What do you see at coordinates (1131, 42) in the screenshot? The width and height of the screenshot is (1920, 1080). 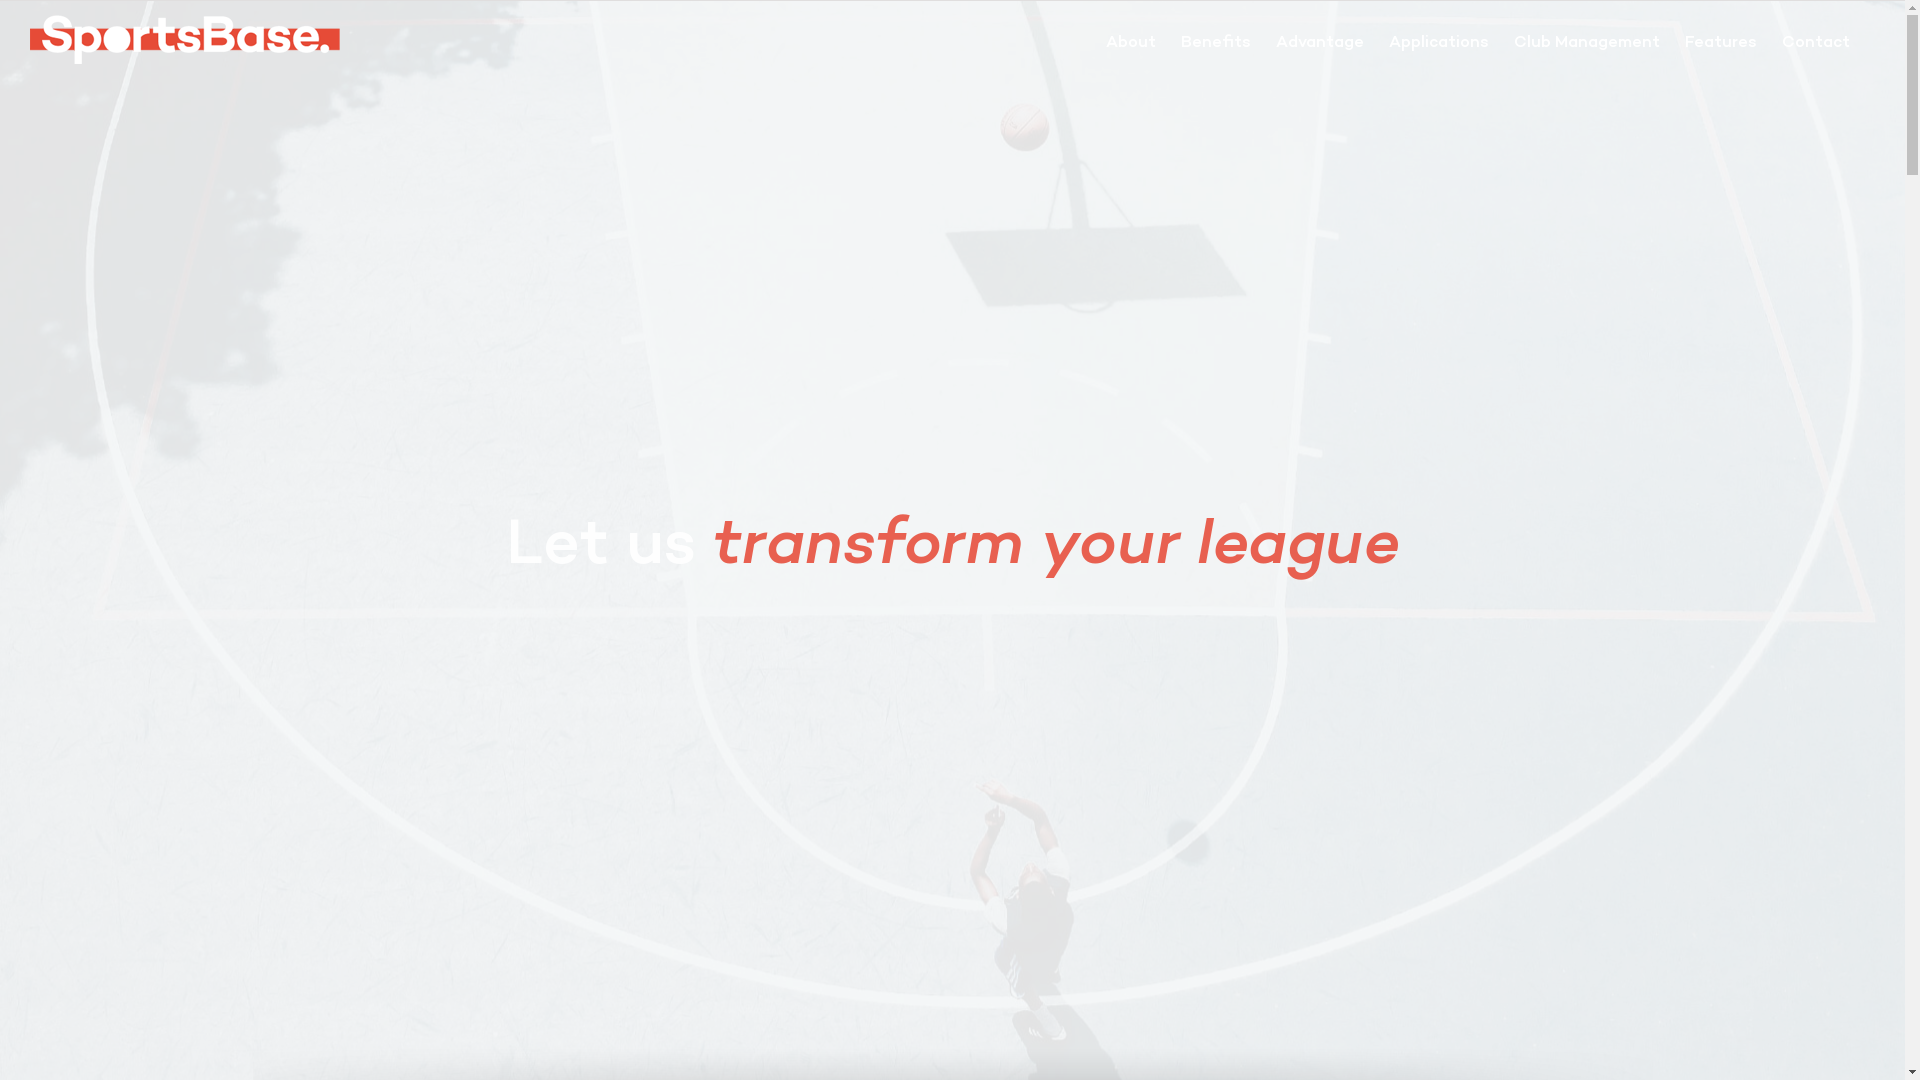 I see `About` at bounding box center [1131, 42].